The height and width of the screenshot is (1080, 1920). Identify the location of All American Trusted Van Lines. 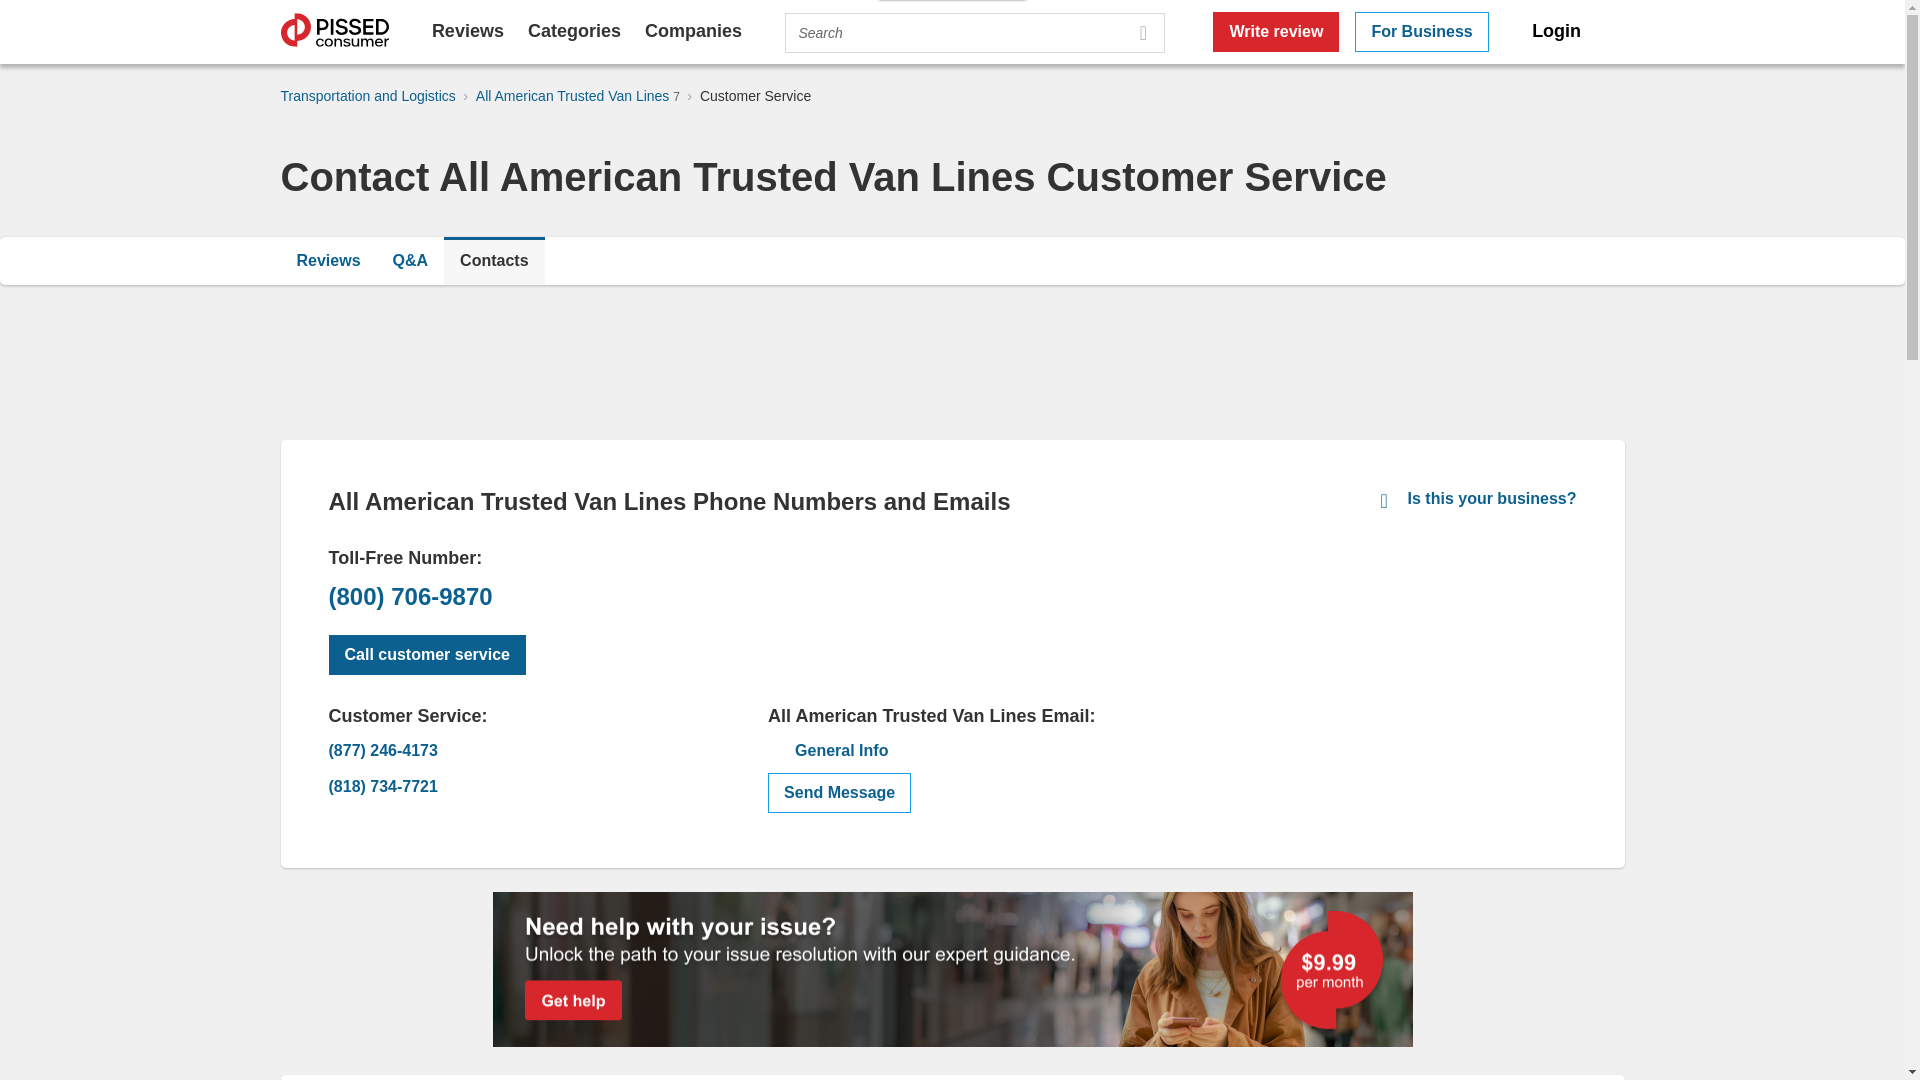
(574, 95).